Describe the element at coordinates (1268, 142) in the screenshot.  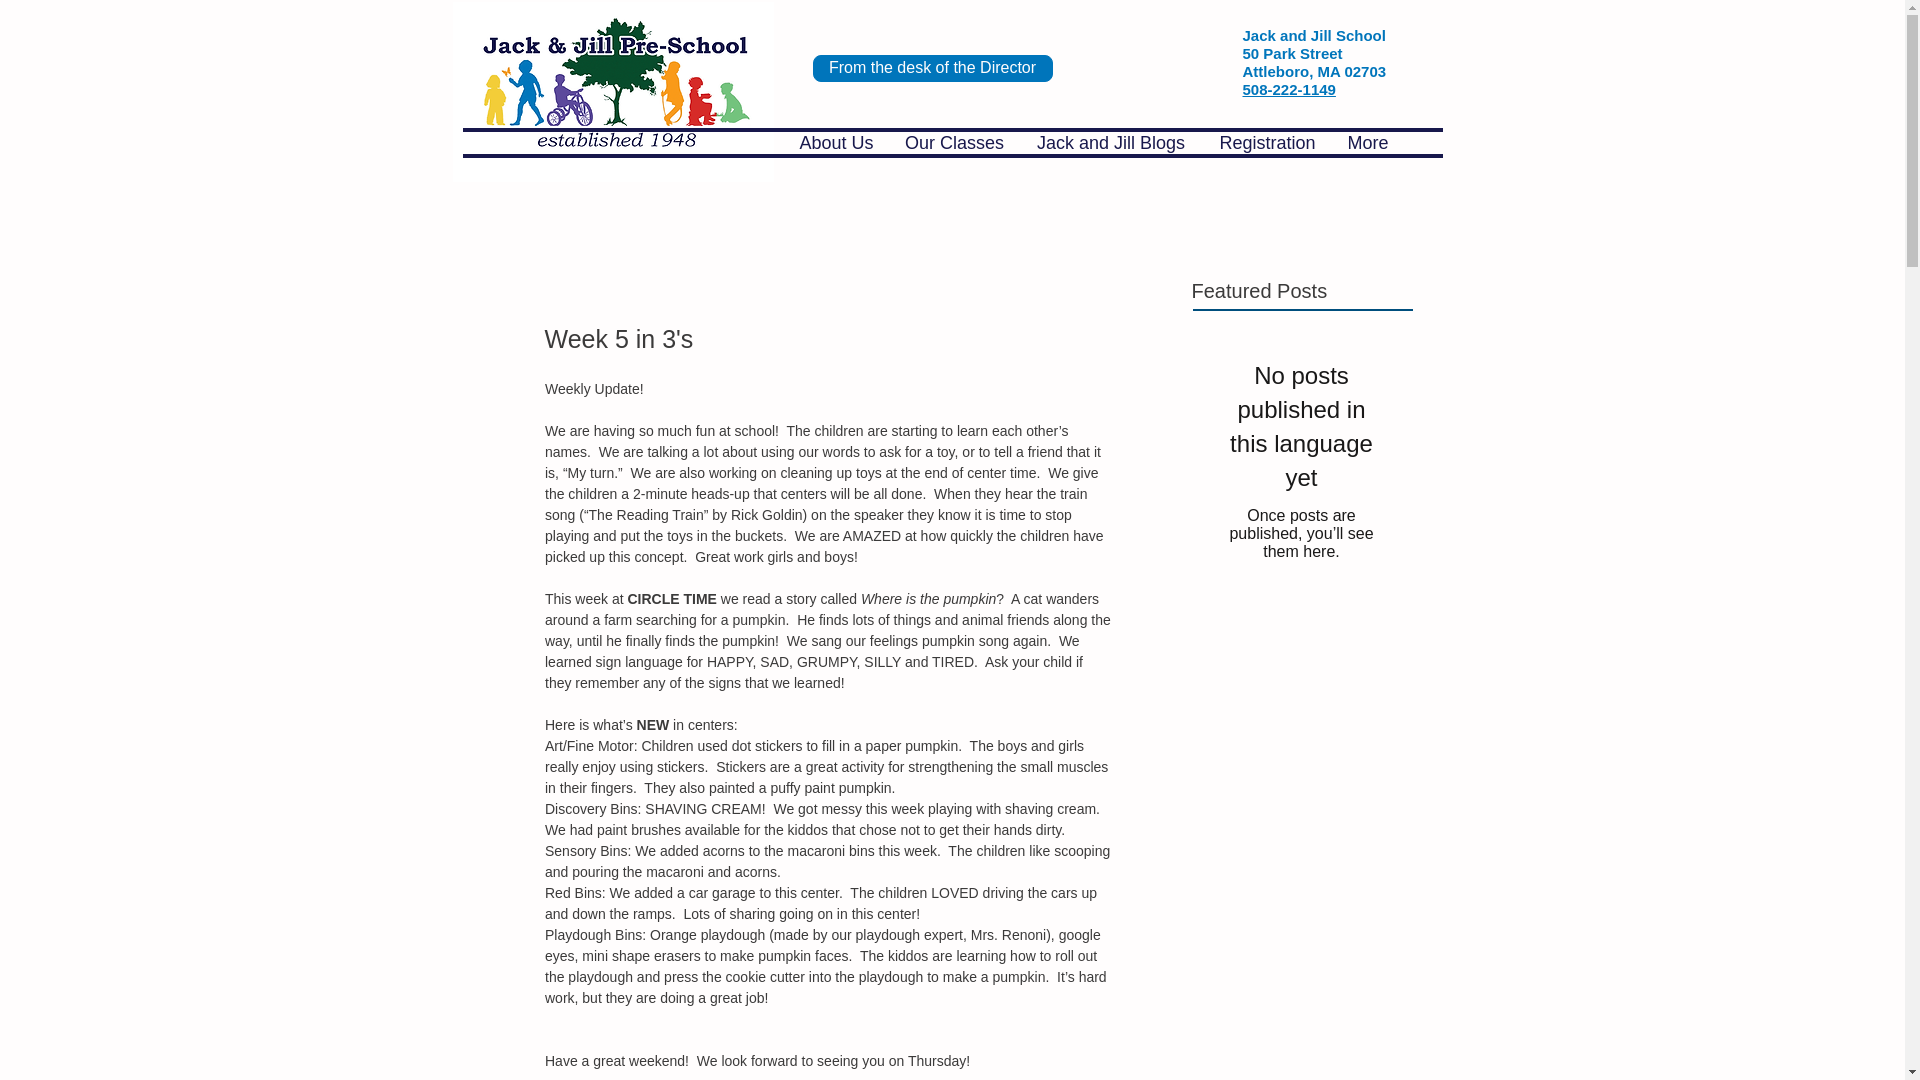
I see `Registration` at that location.